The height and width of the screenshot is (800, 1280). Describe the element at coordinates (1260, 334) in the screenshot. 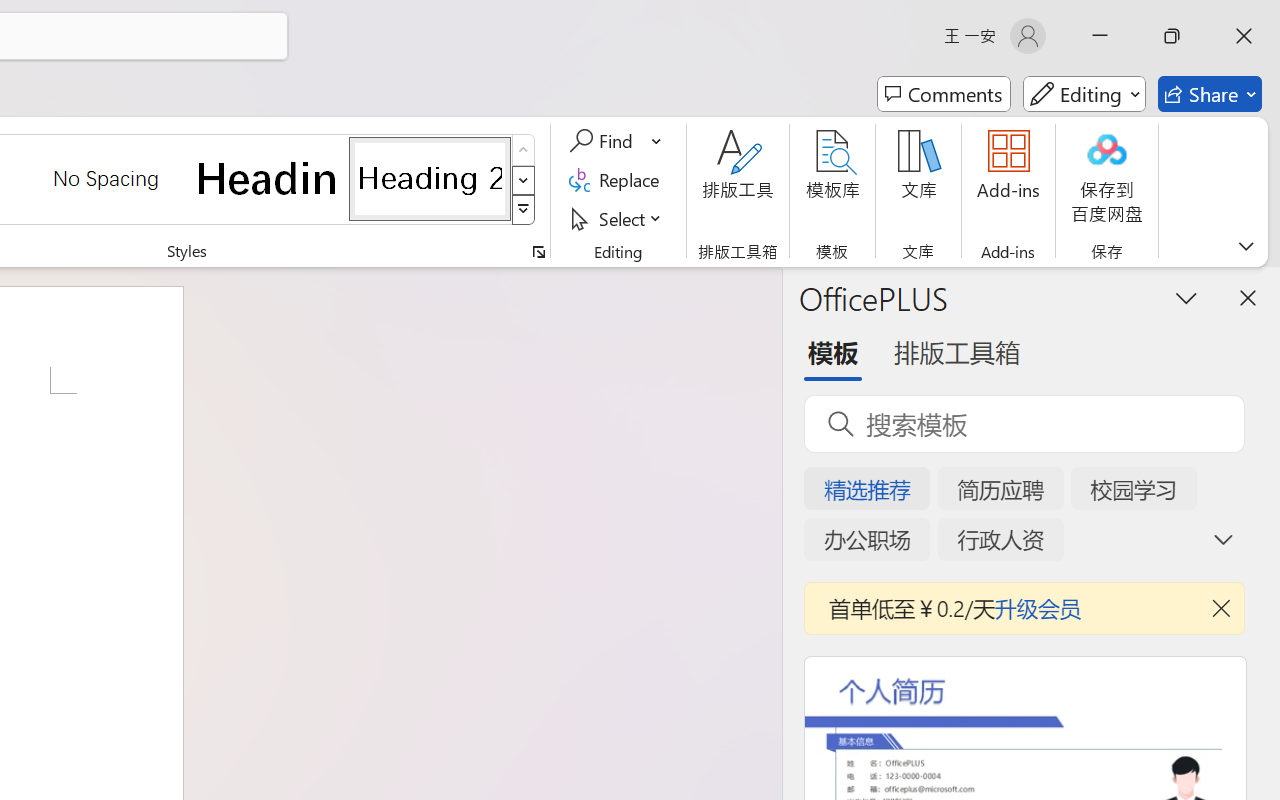

I see `Alt Text` at that location.